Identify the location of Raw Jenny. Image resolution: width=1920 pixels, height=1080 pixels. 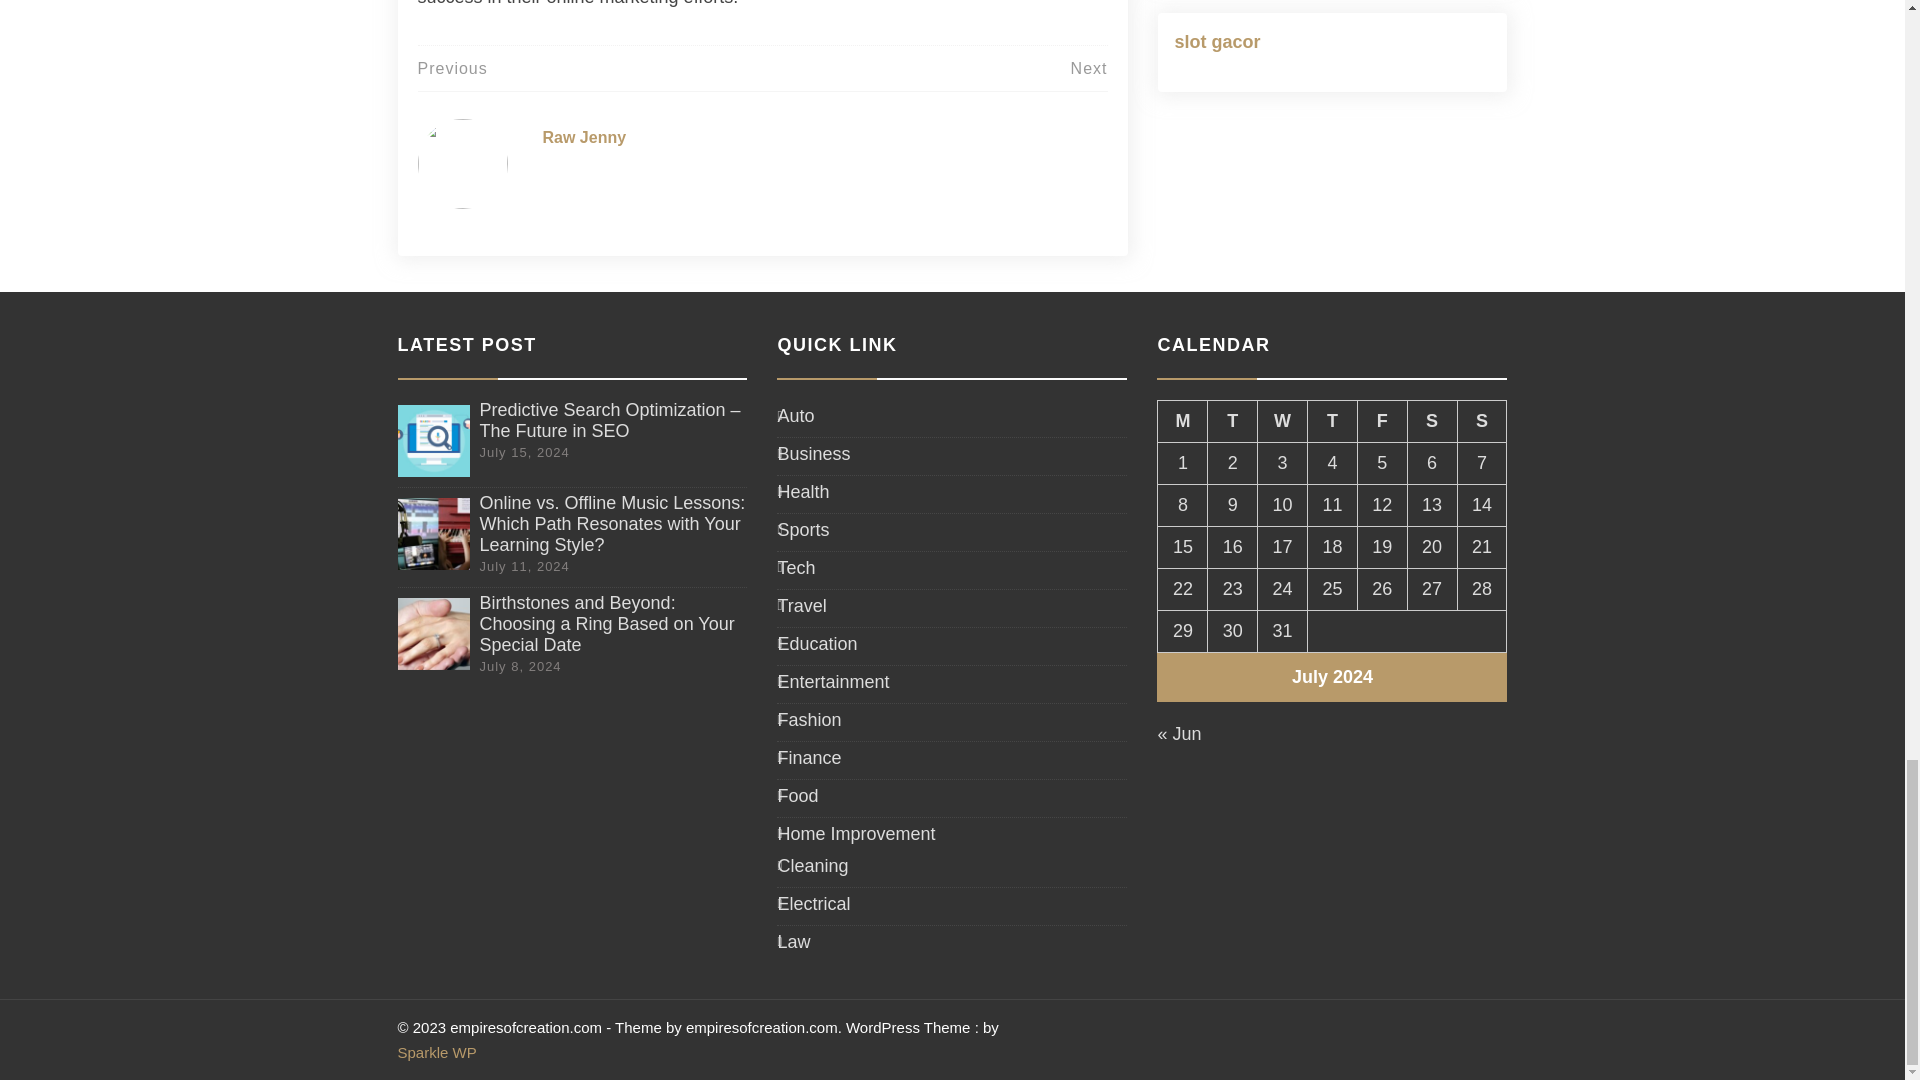
(583, 136).